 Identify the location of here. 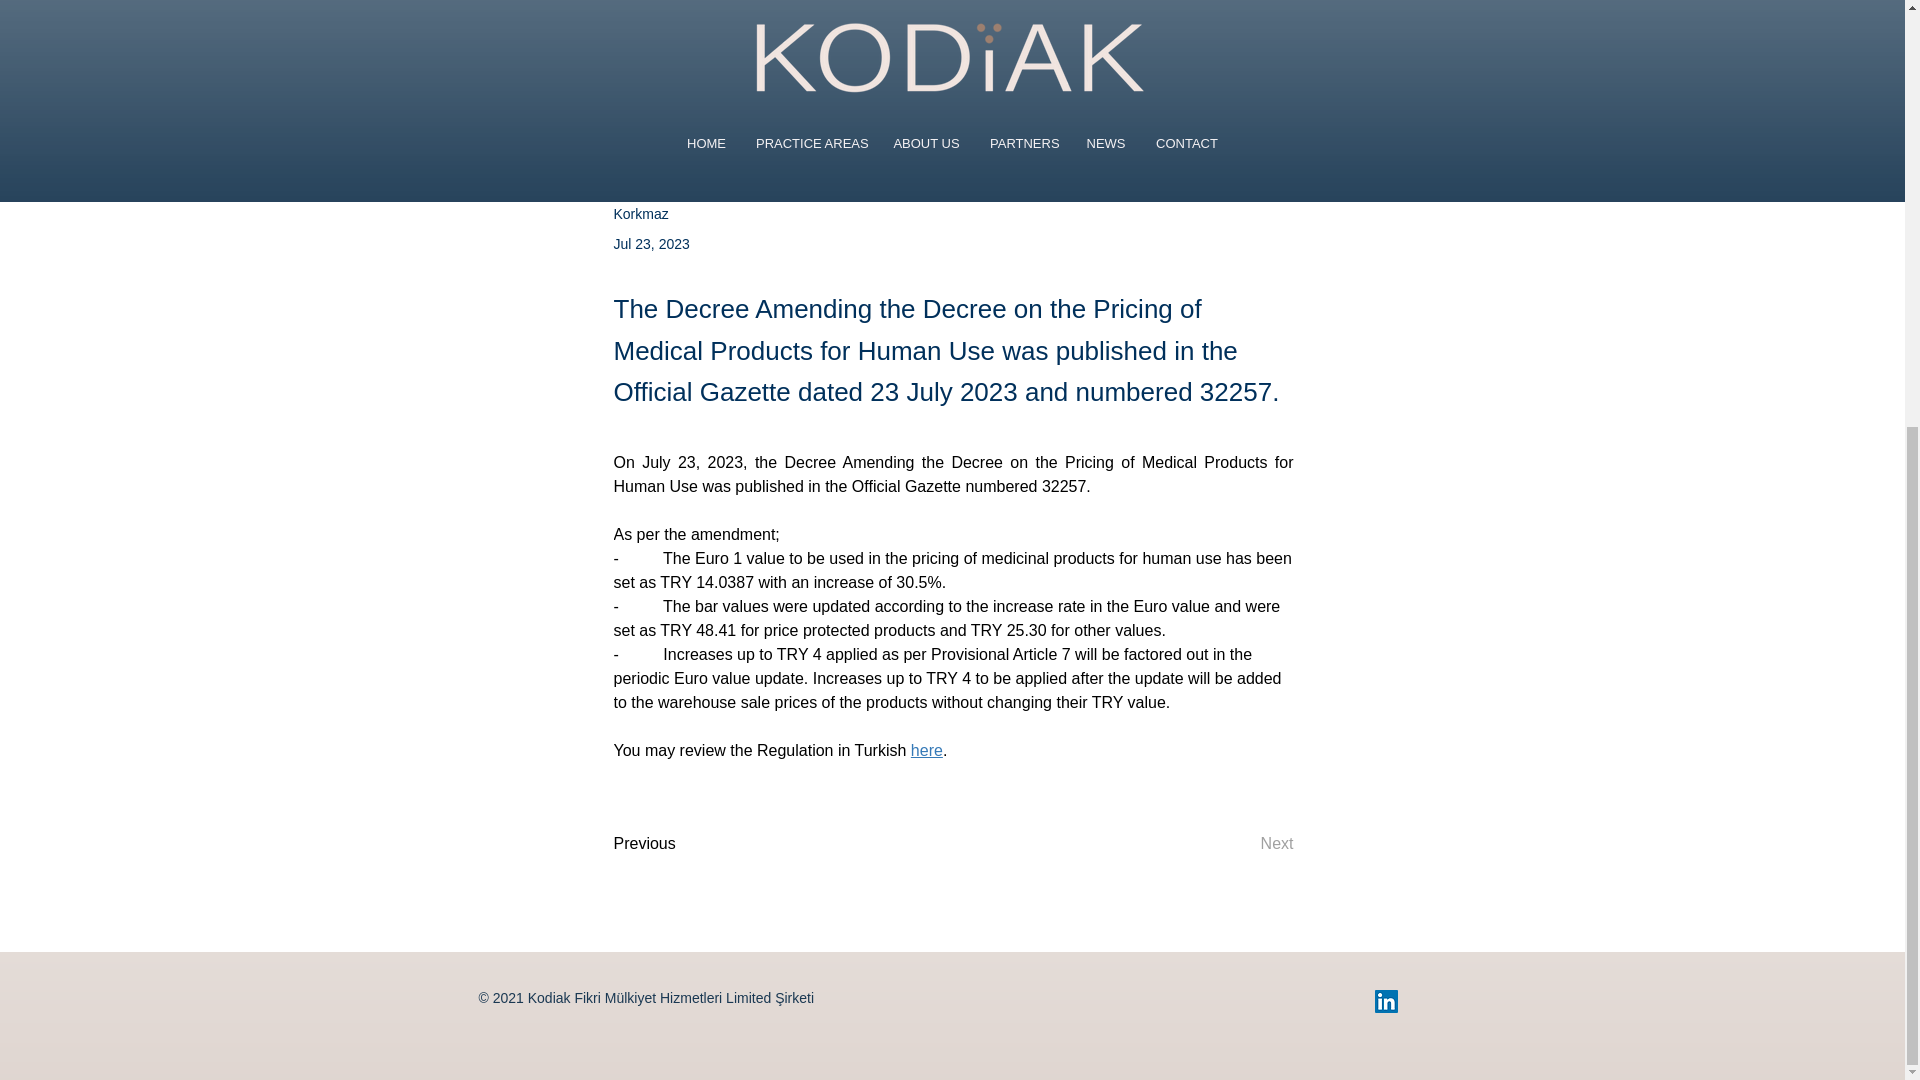
(926, 750).